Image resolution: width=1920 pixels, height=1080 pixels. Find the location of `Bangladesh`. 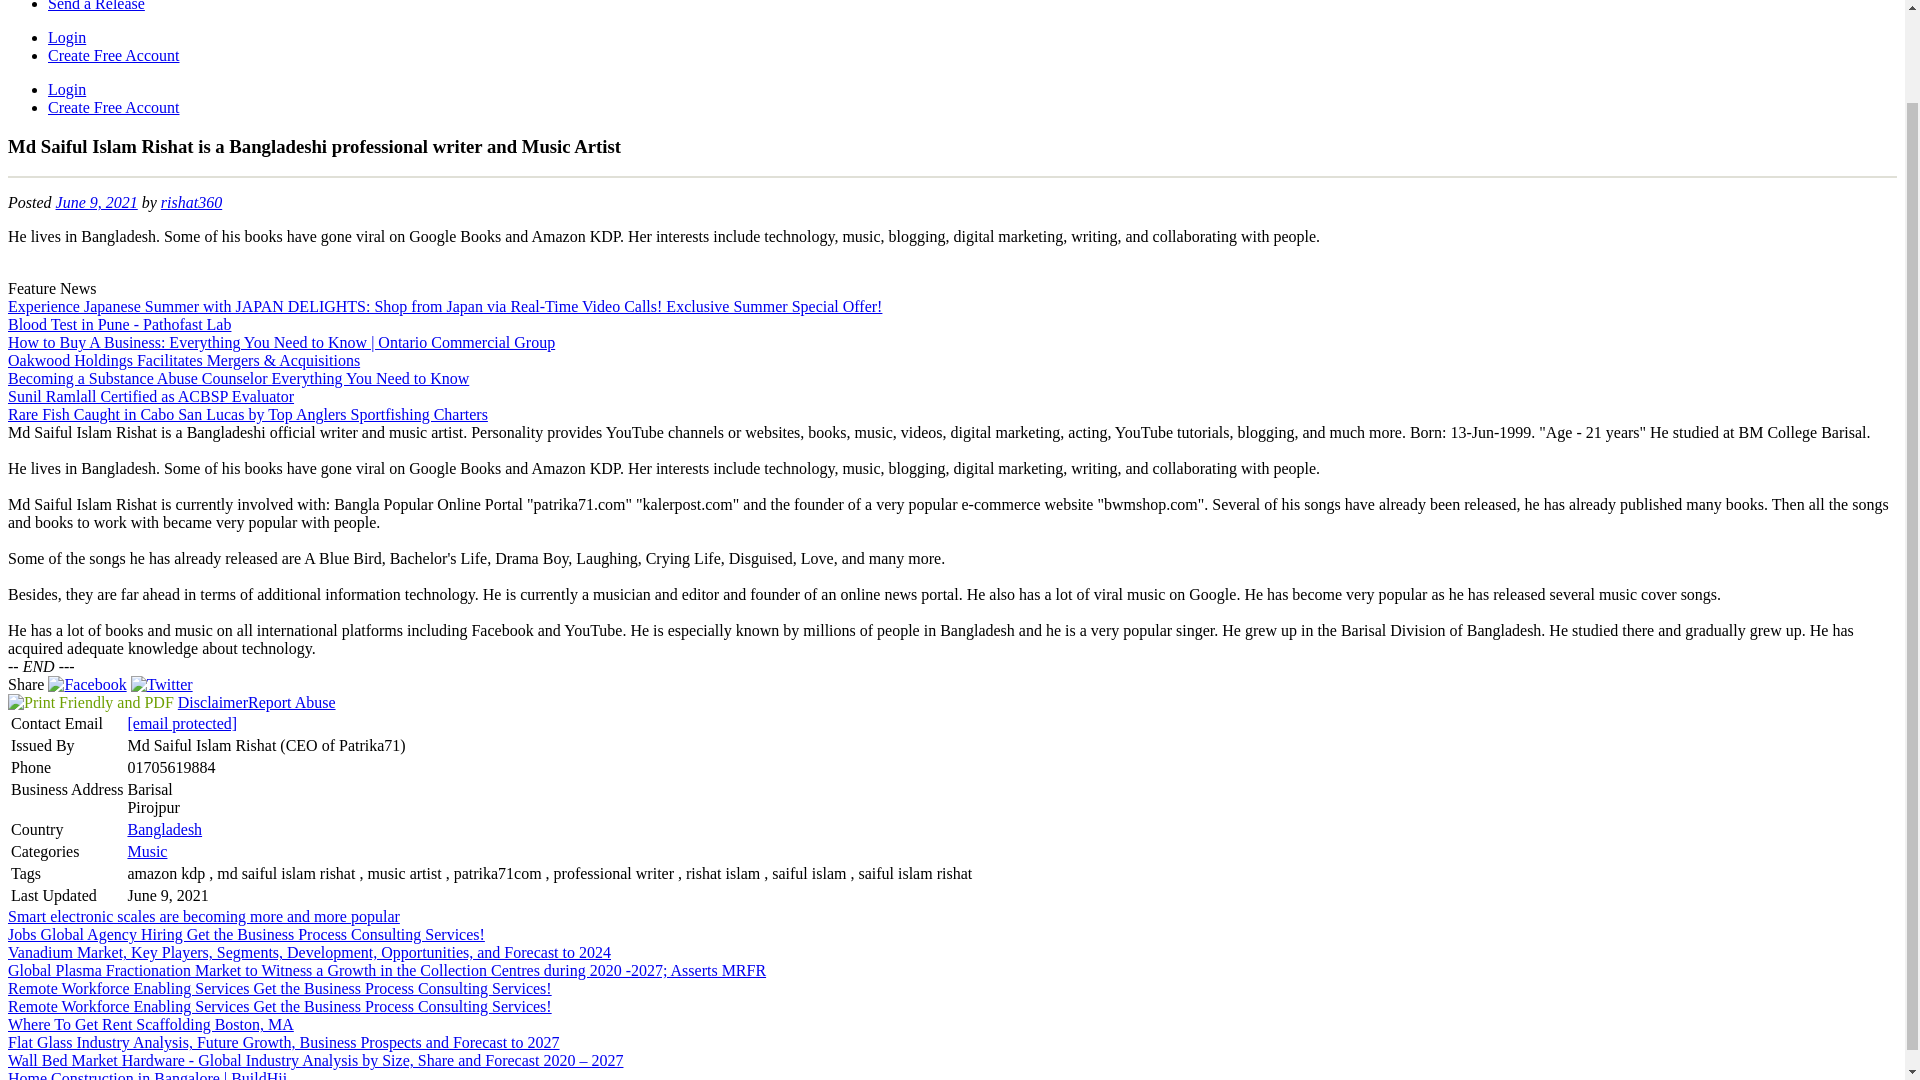

Bangladesh is located at coordinates (164, 829).